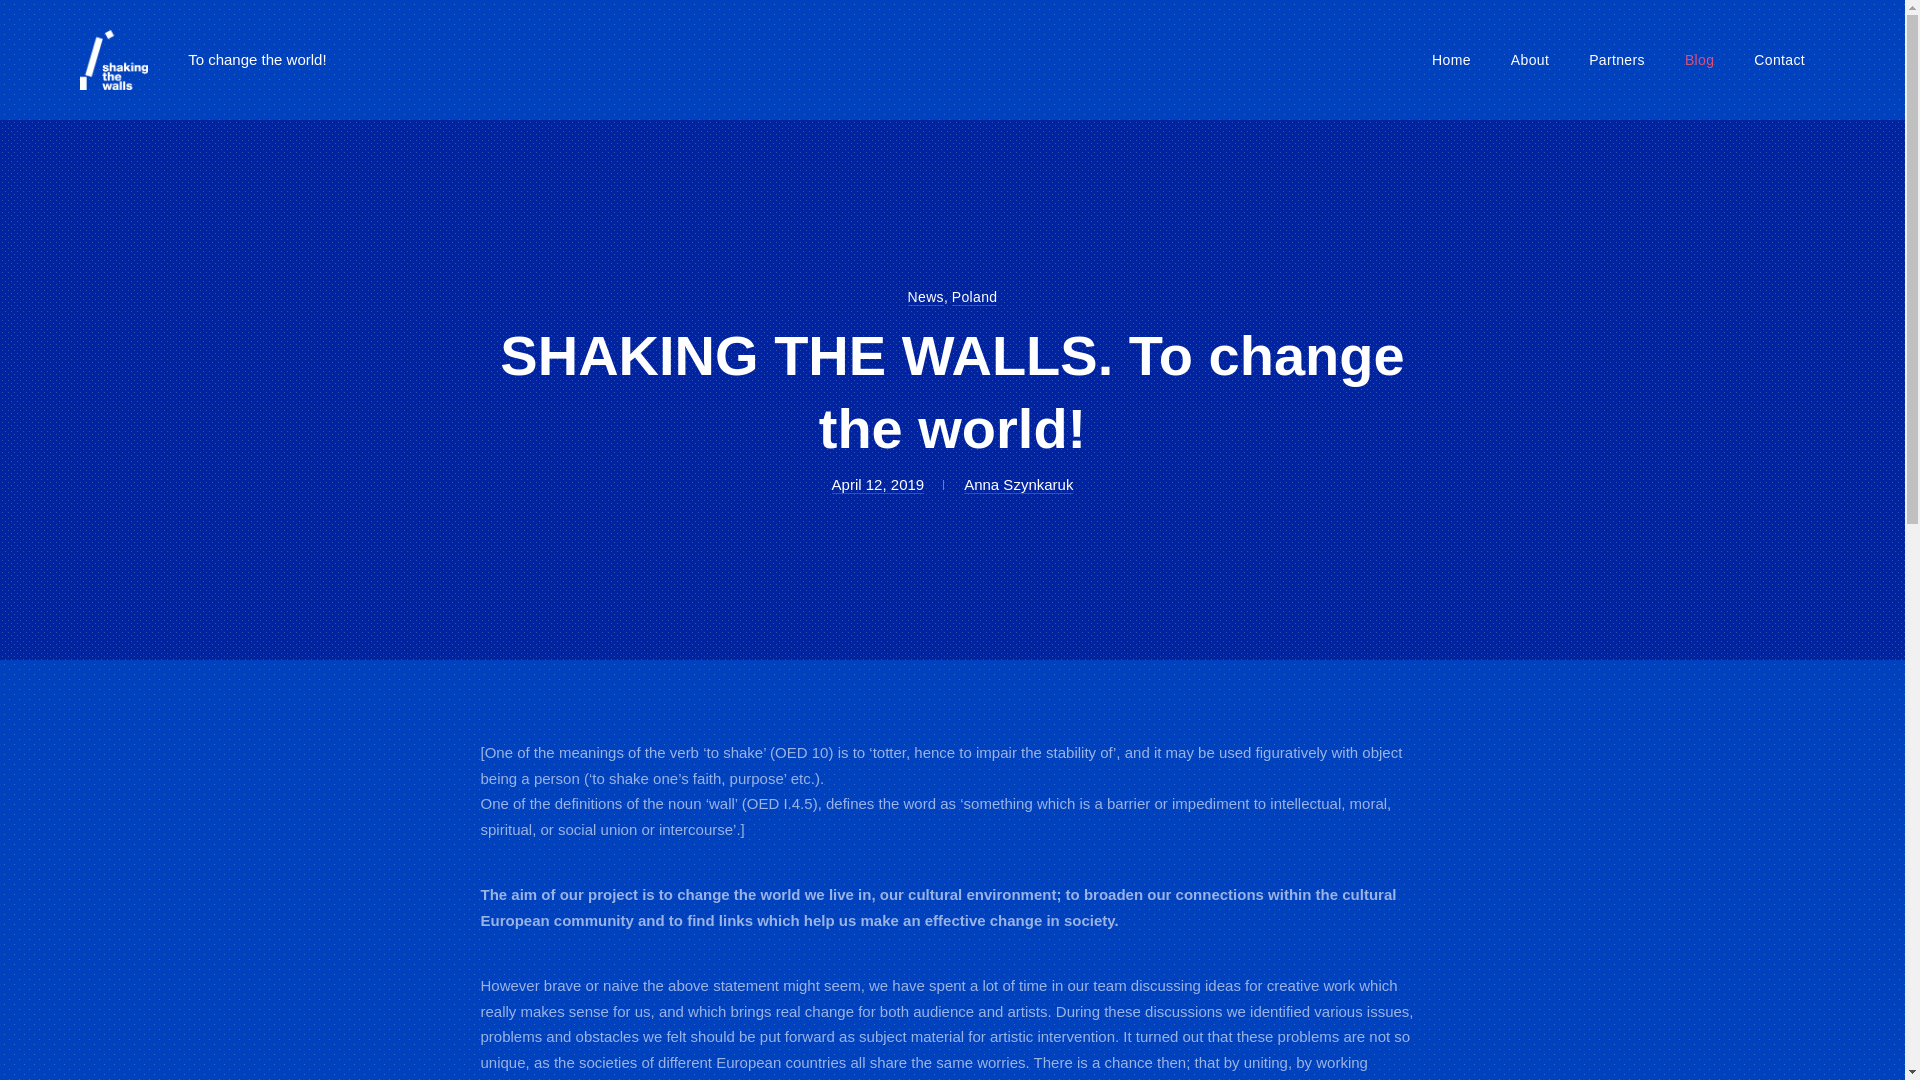 The width and height of the screenshot is (1920, 1080). I want to click on Partners, so click(926, 297).